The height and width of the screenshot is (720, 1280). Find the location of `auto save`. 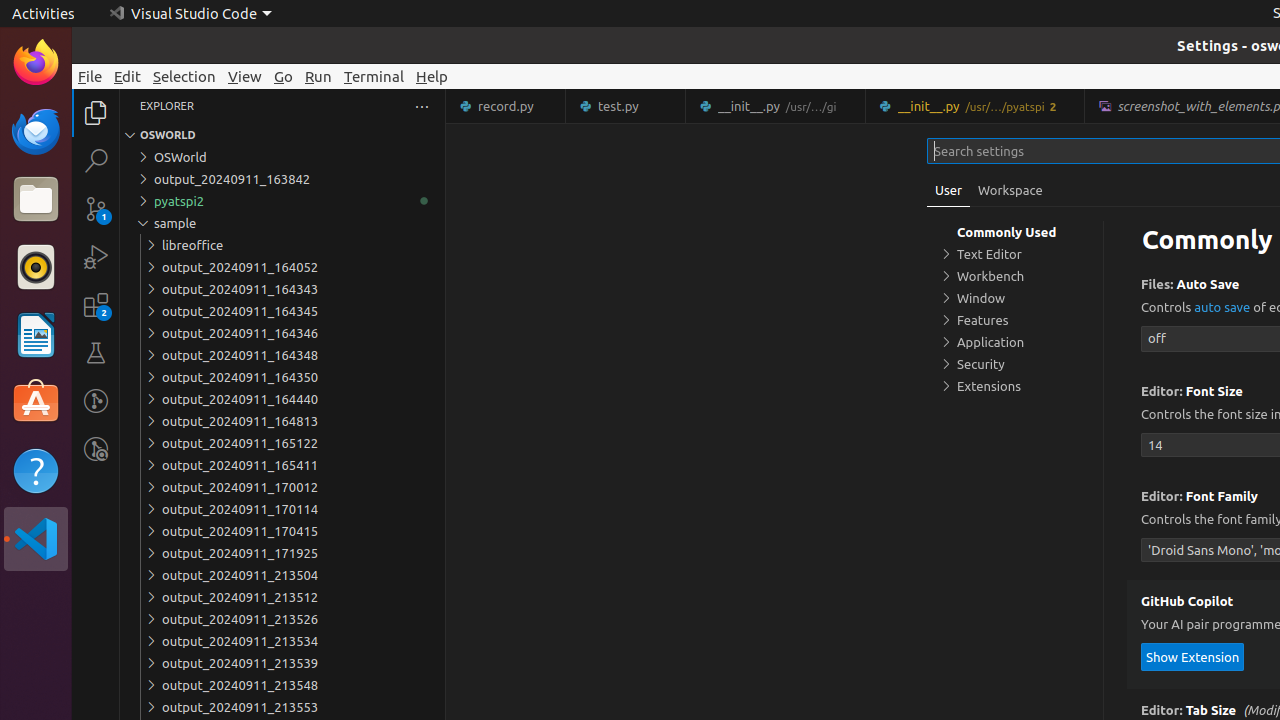

auto save is located at coordinates (1222, 308).